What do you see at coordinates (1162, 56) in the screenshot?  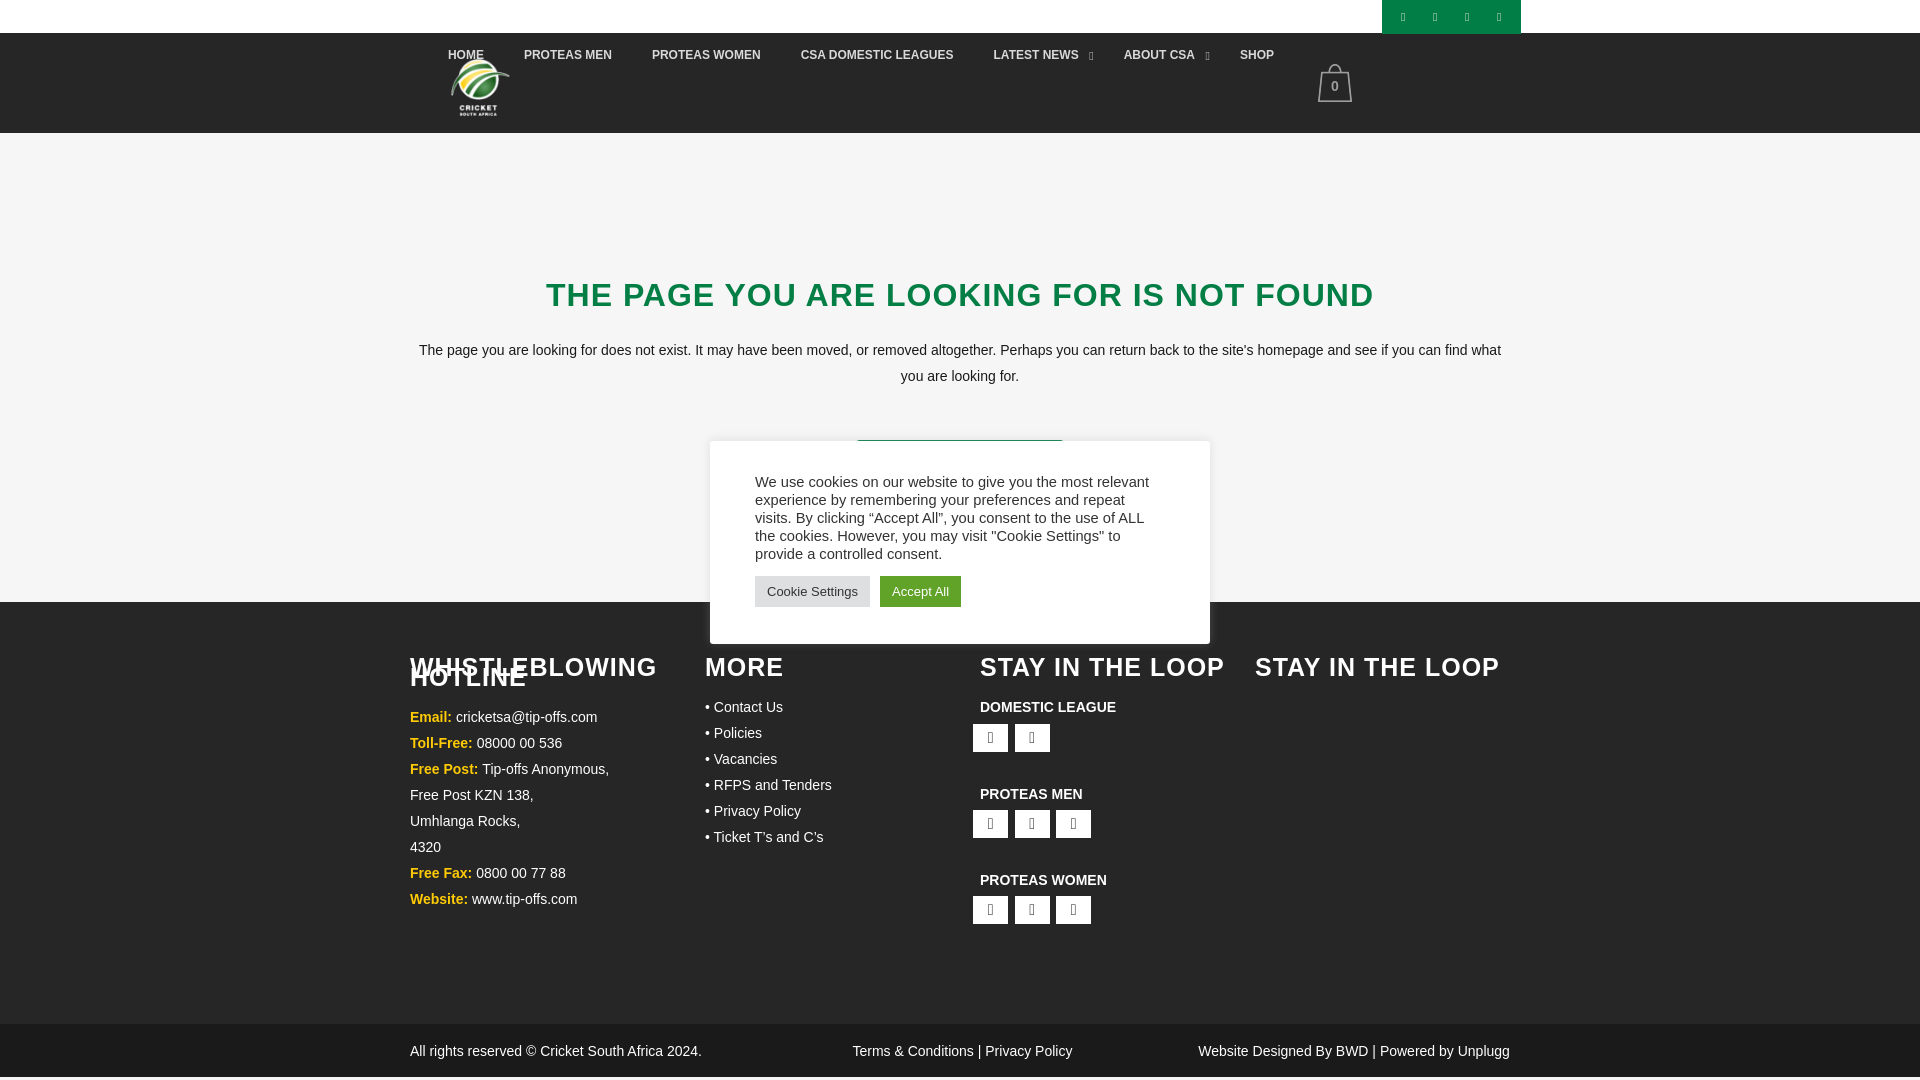 I see `ABOUT CSA` at bounding box center [1162, 56].